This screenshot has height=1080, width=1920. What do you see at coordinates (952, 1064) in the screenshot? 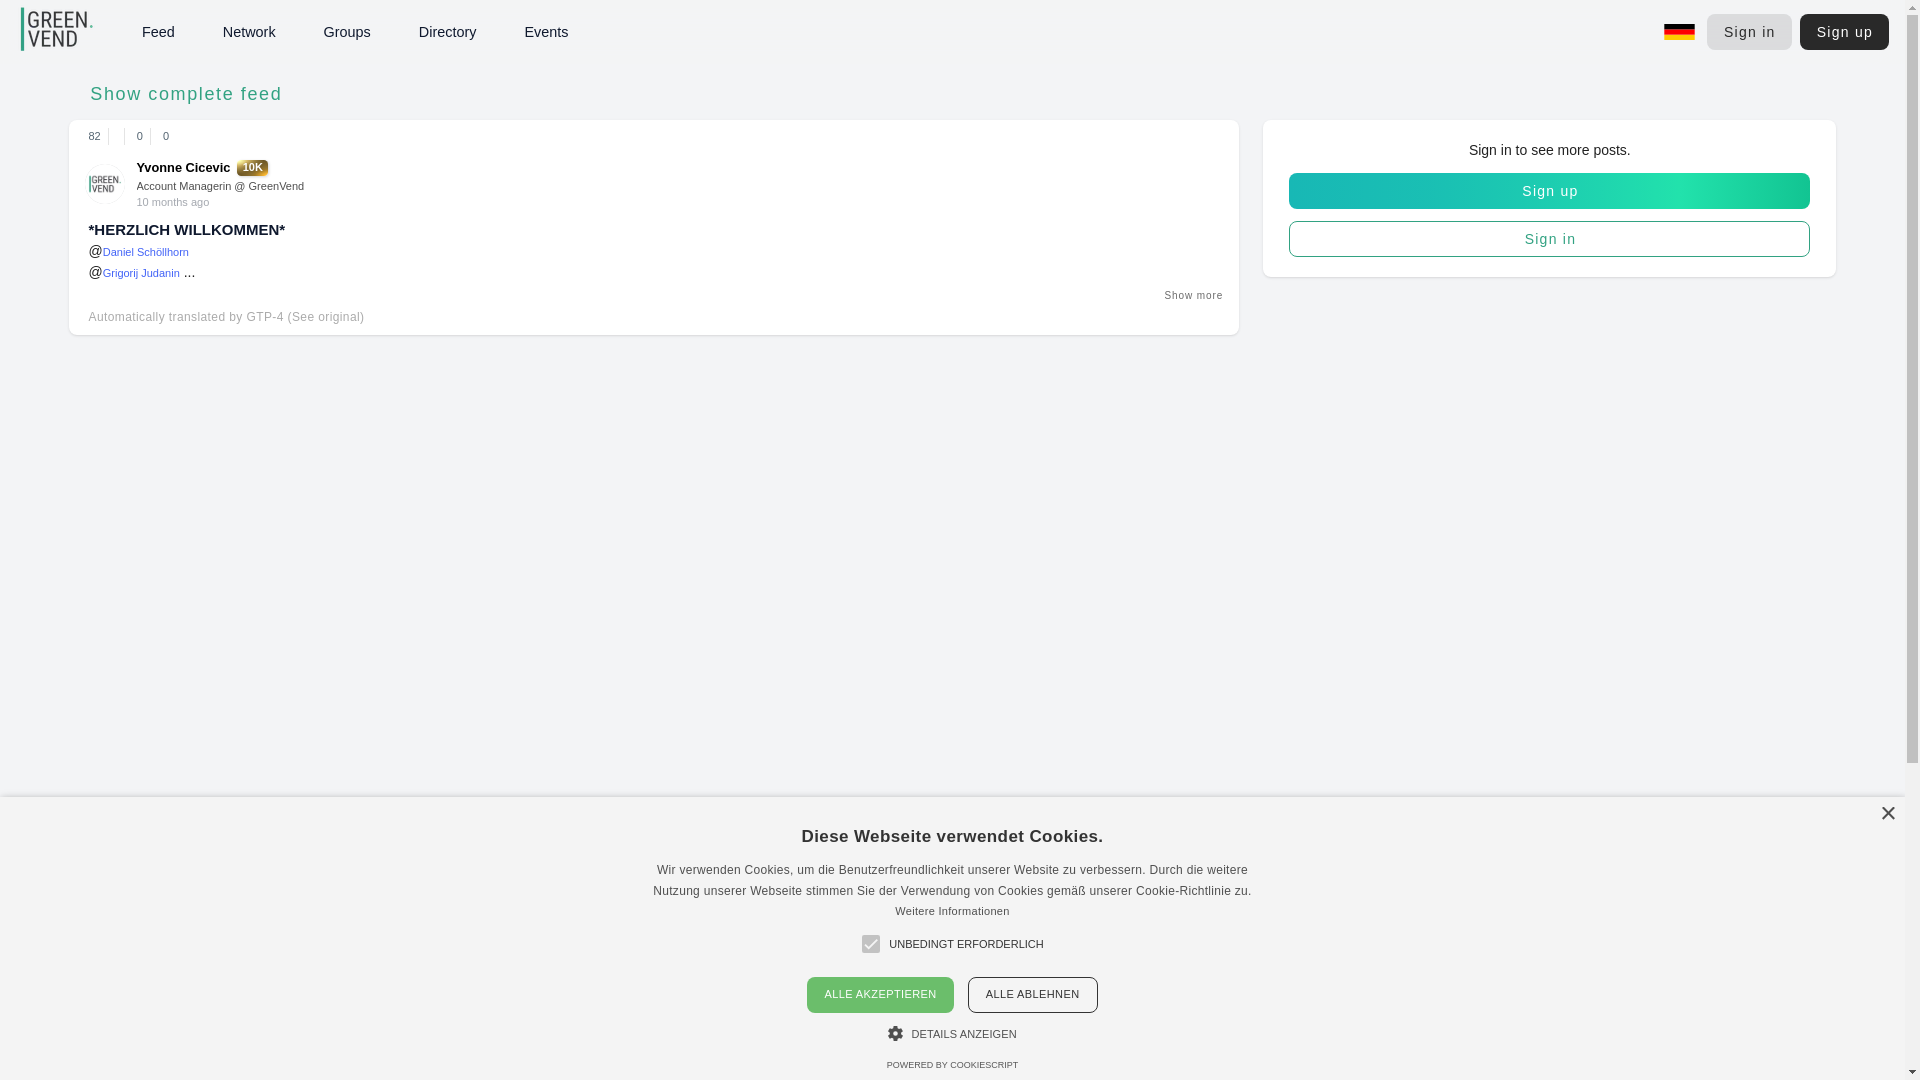
I see `POWERED BY COOKIESCRIPT` at bounding box center [952, 1064].